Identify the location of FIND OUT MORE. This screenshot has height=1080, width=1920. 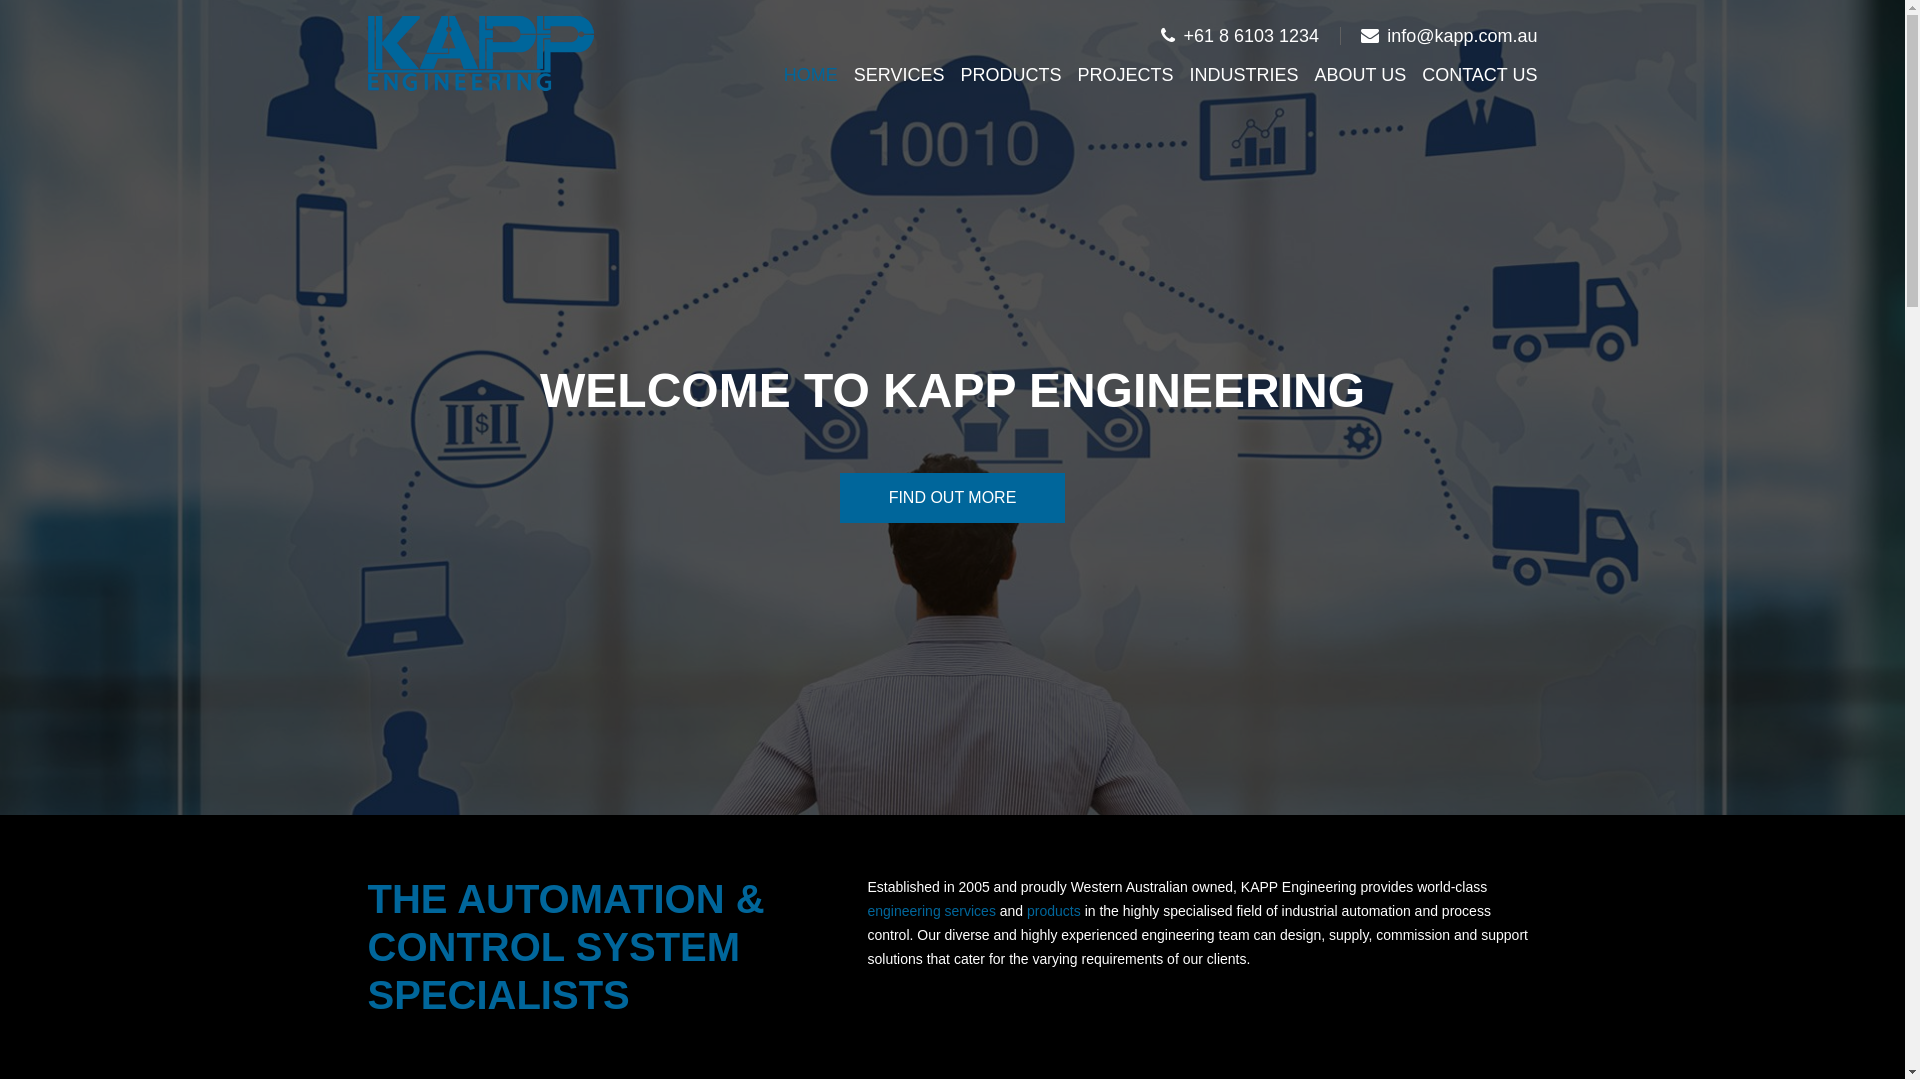
(953, 498).